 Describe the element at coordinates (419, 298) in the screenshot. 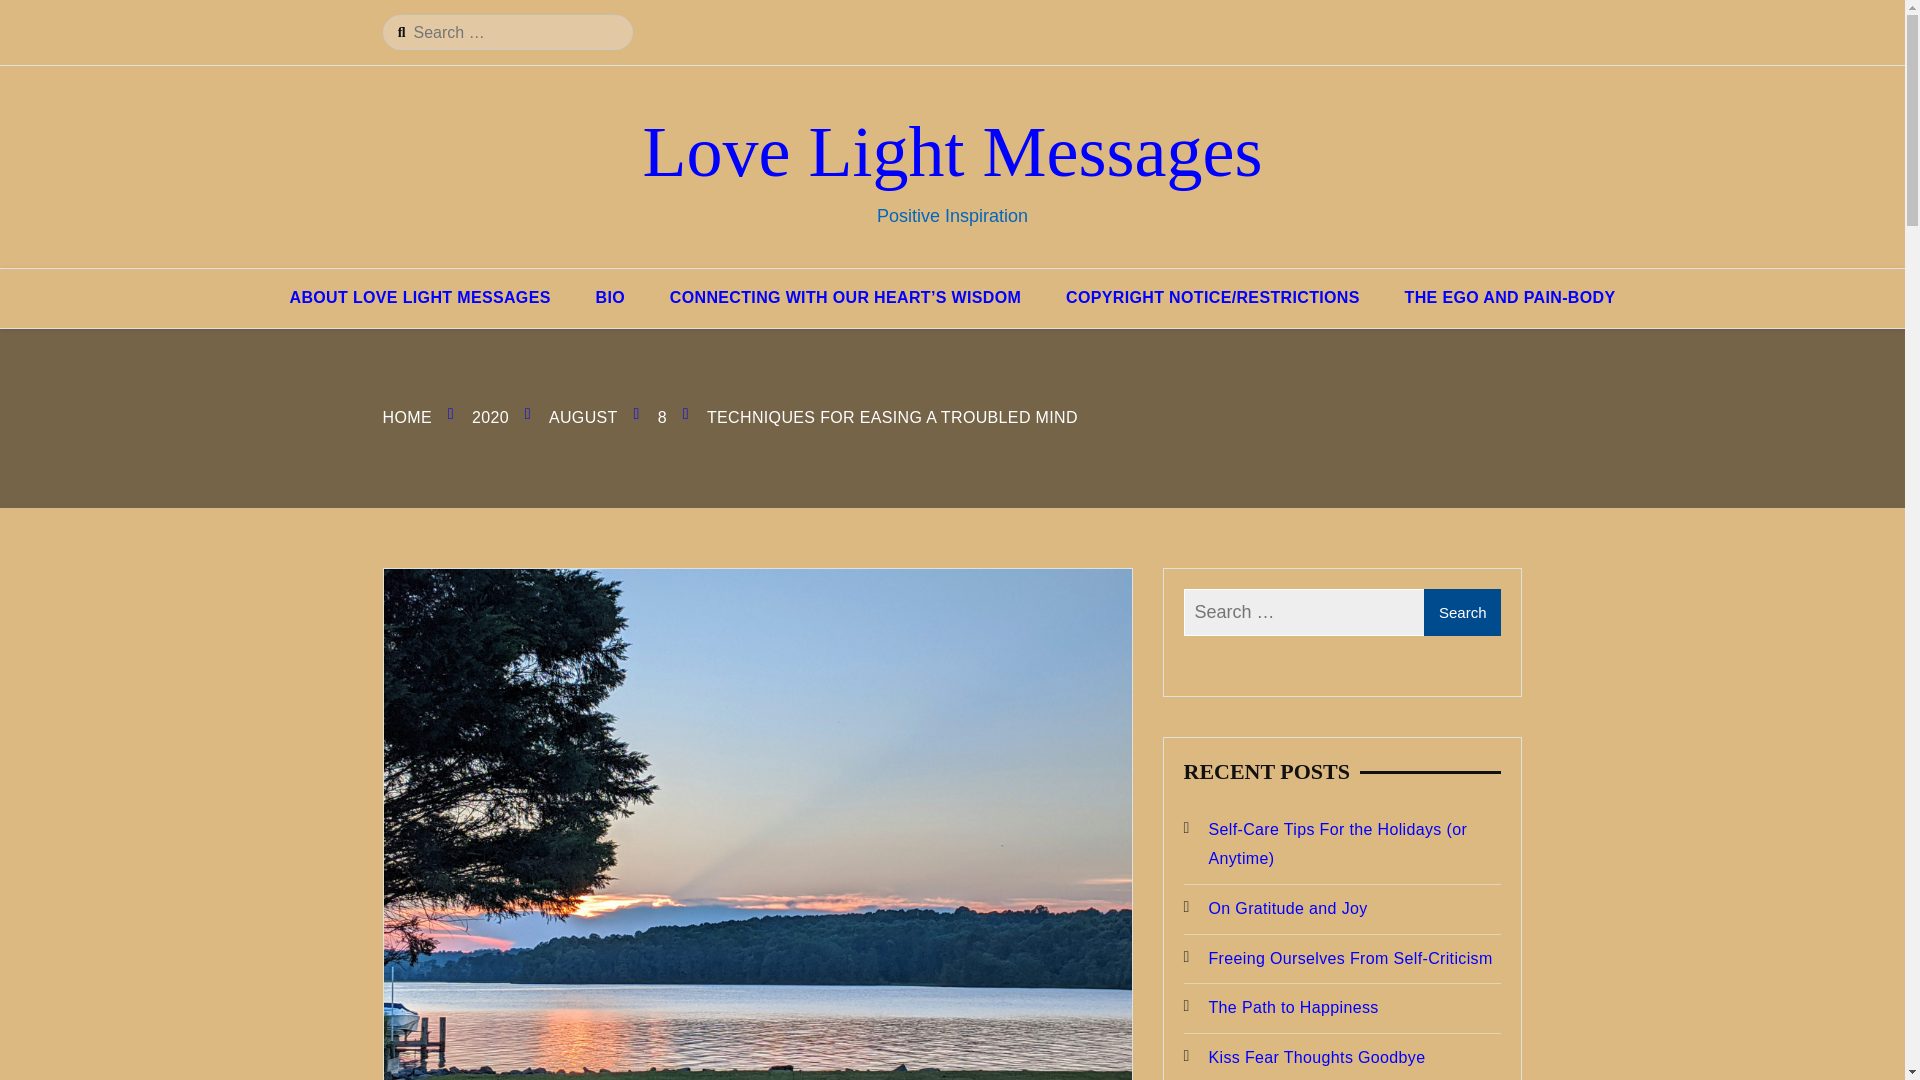

I see `ABOUT LOVE LIGHT MESSAGES` at that location.